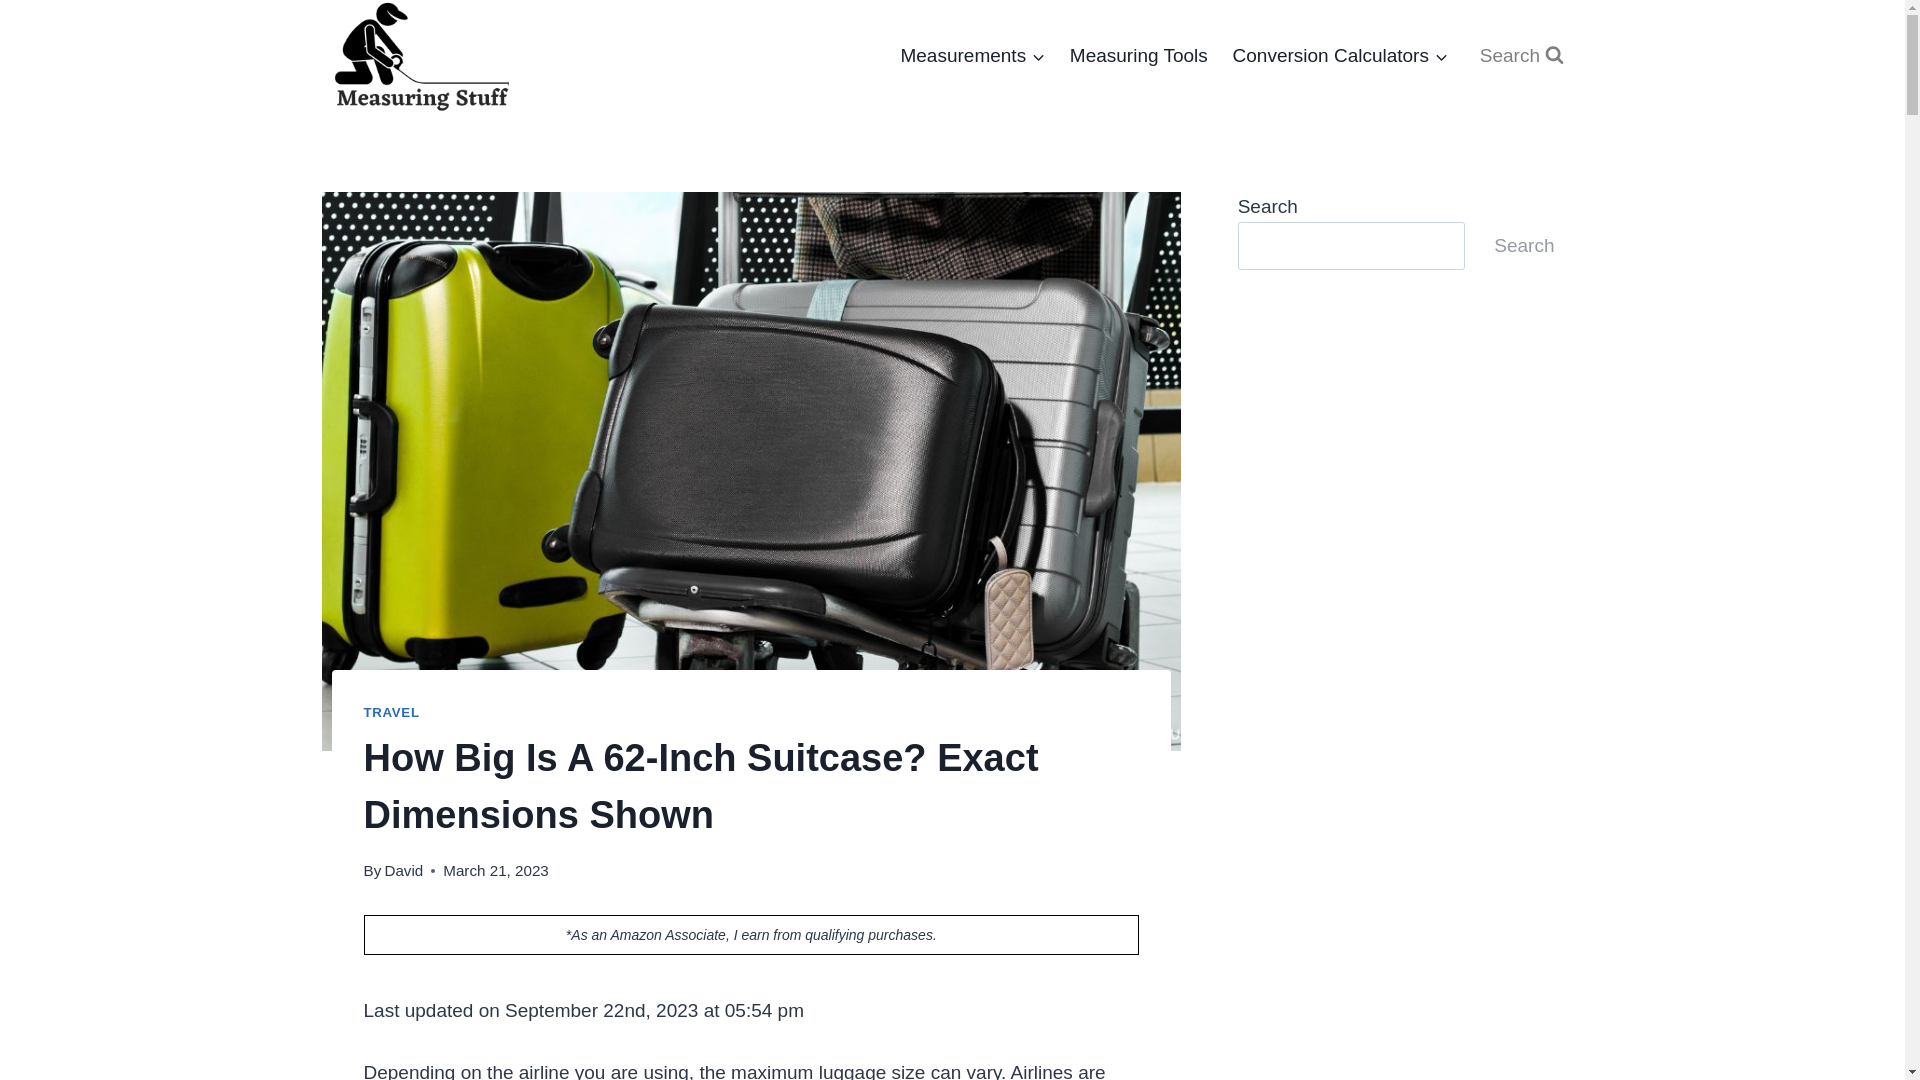 Image resolution: width=1920 pixels, height=1080 pixels. Describe the element at coordinates (1339, 56) in the screenshot. I see `Conversion Calculators` at that location.